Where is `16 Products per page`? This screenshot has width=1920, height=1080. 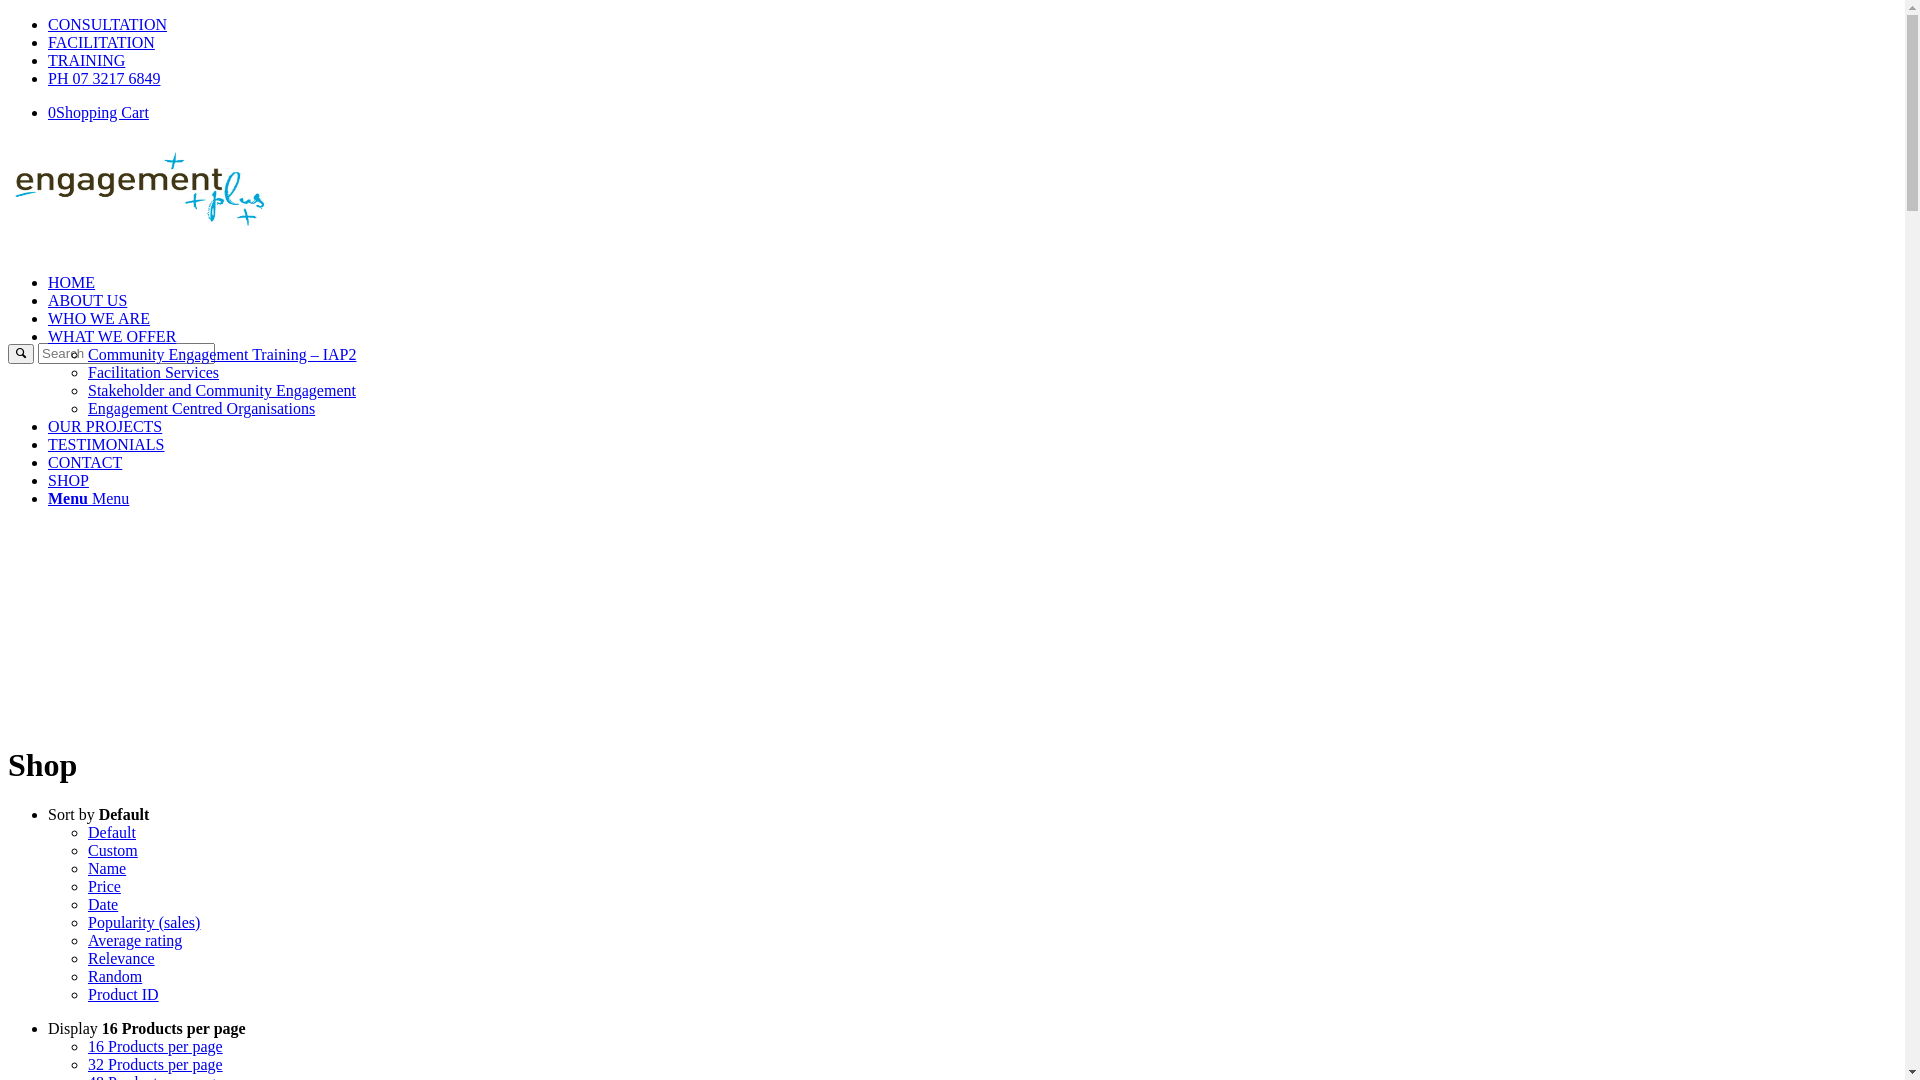
16 Products per page is located at coordinates (156, 1046).